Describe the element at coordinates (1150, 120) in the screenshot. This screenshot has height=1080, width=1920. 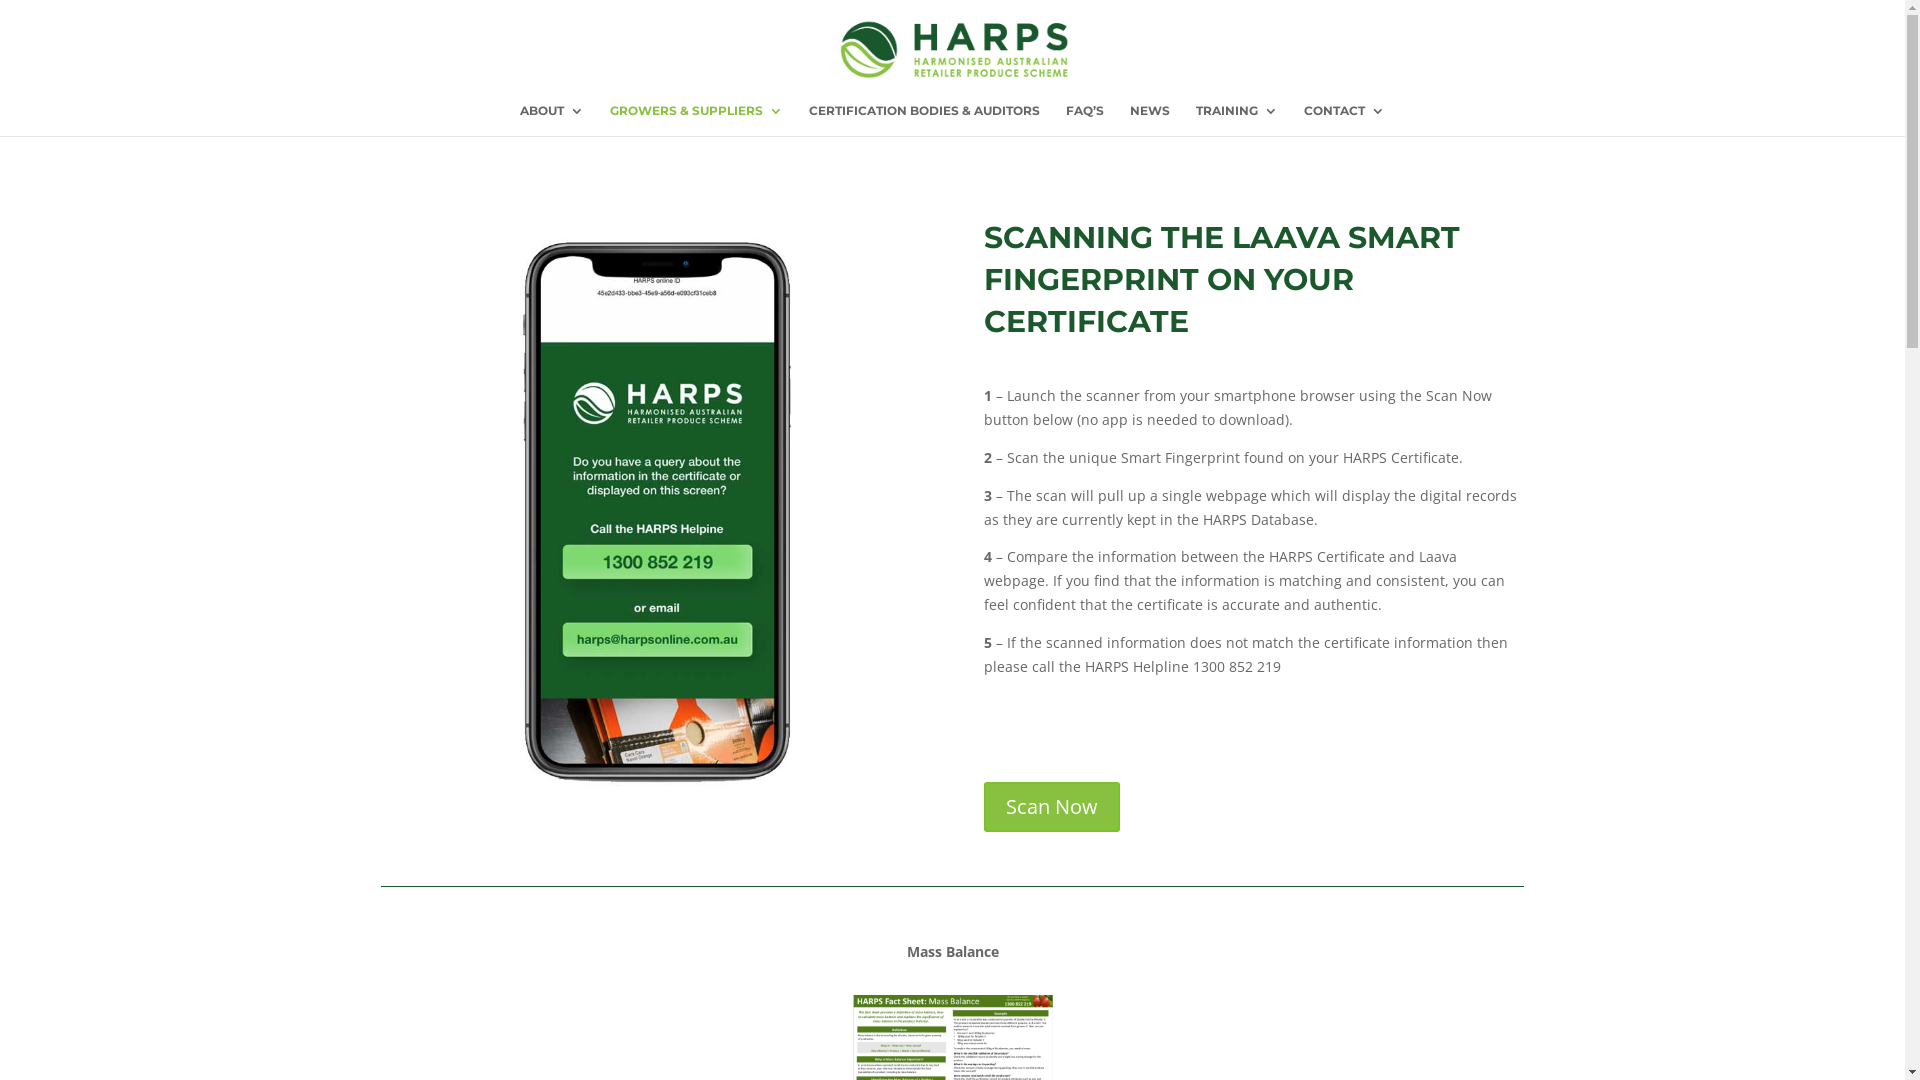
I see `NEWS` at that location.